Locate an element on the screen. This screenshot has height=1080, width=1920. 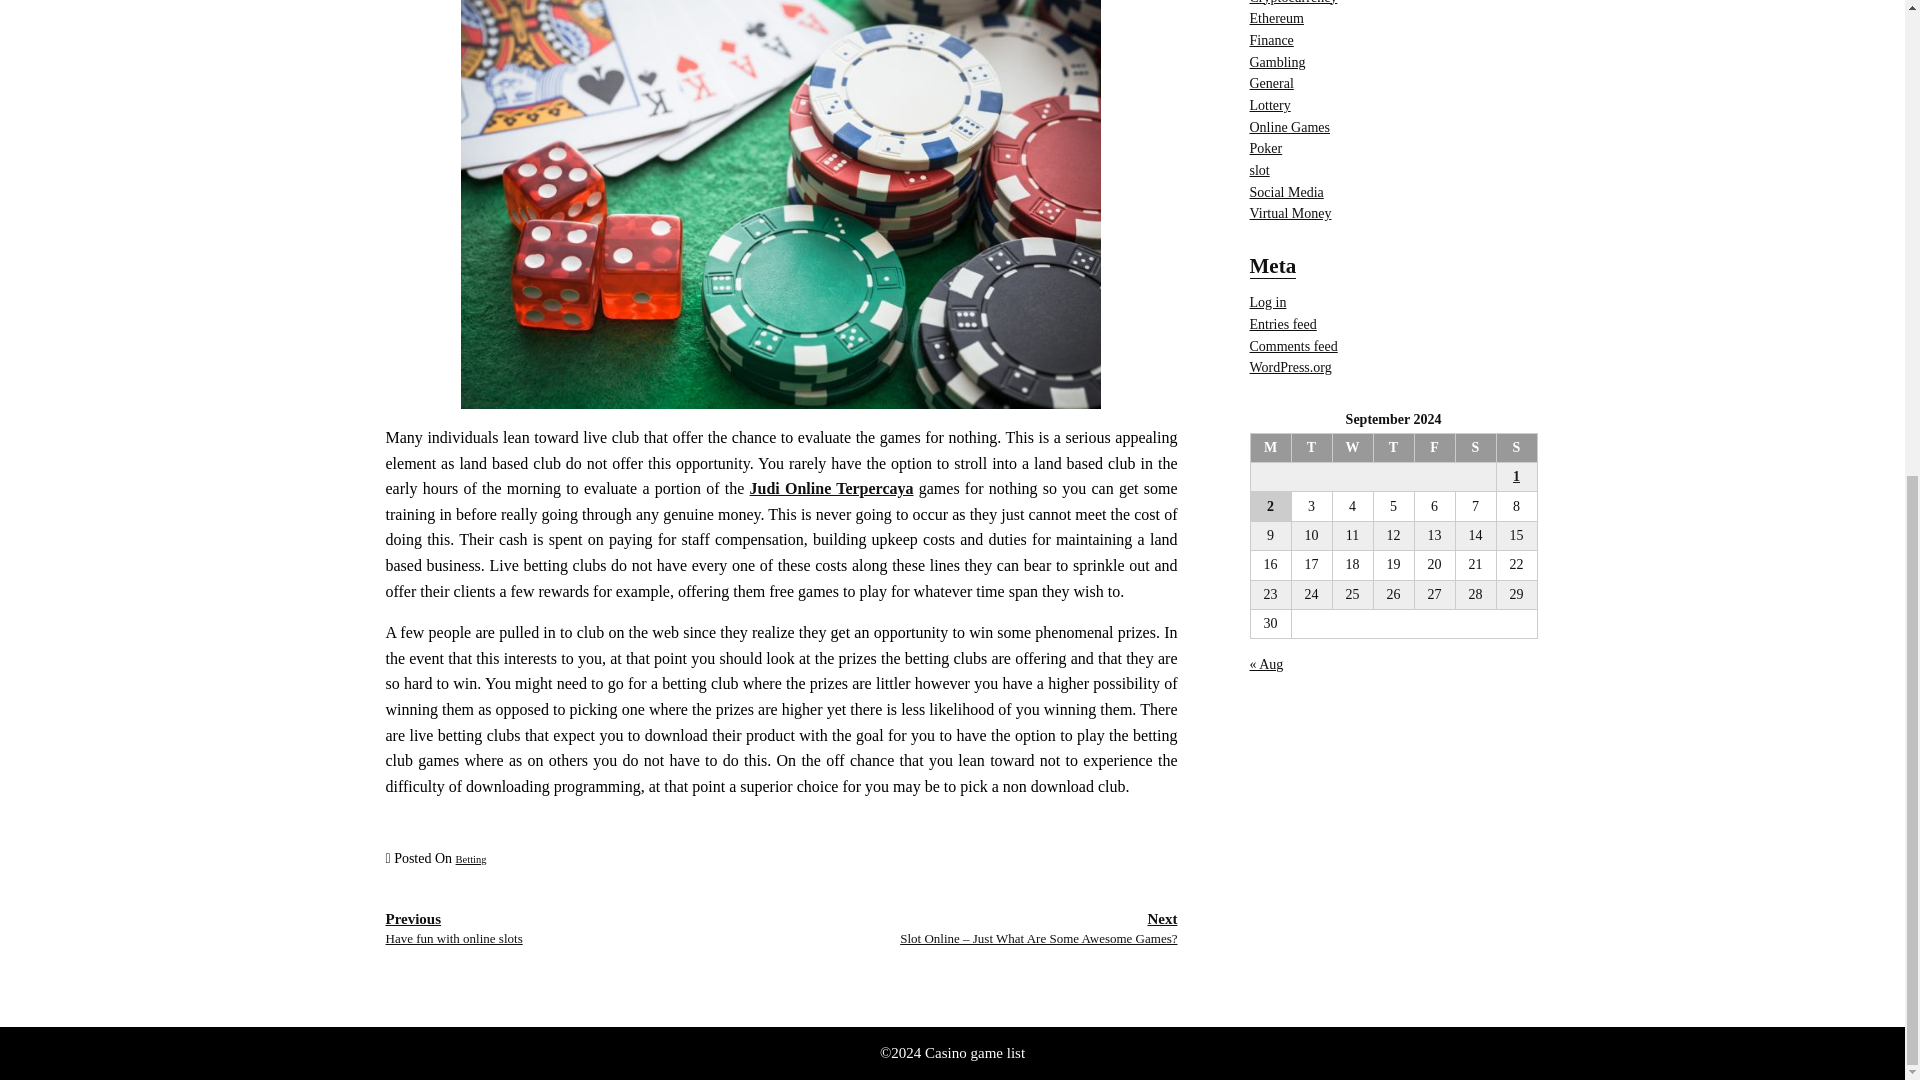
Poker is located at coordinates (1266, 148).